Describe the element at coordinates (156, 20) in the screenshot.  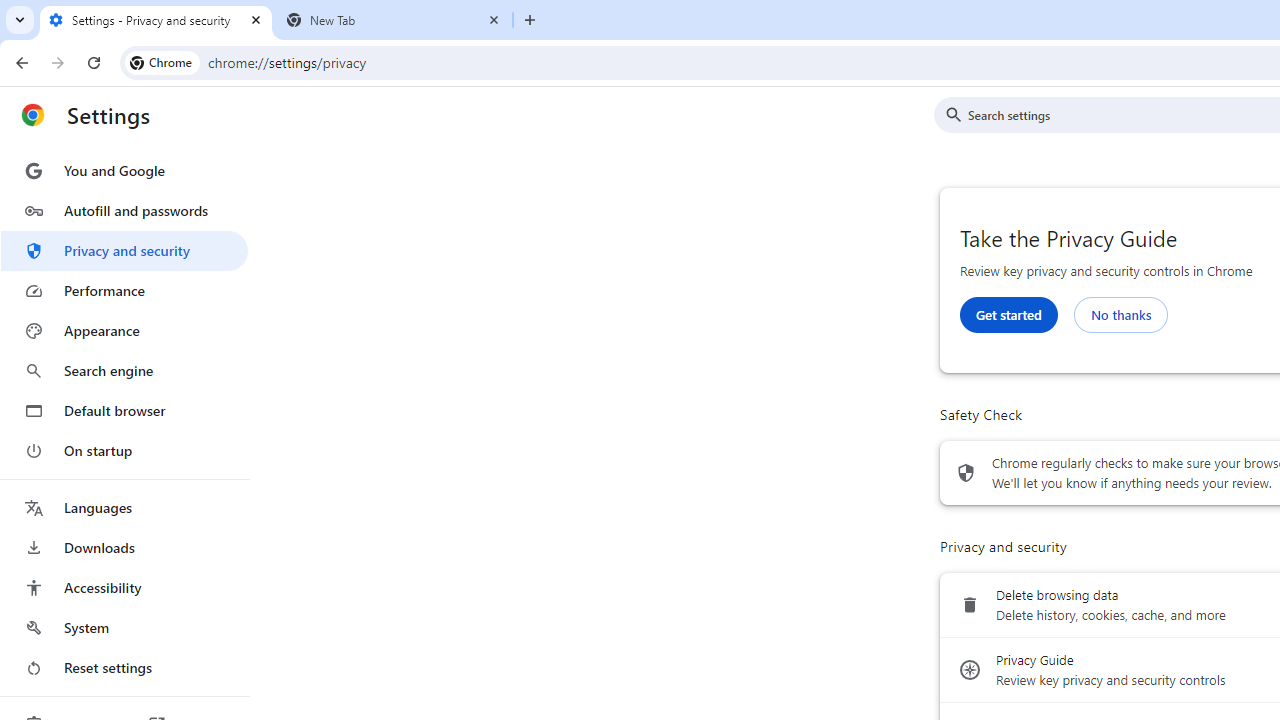
I see `Settings - Privacy and security` at that location.